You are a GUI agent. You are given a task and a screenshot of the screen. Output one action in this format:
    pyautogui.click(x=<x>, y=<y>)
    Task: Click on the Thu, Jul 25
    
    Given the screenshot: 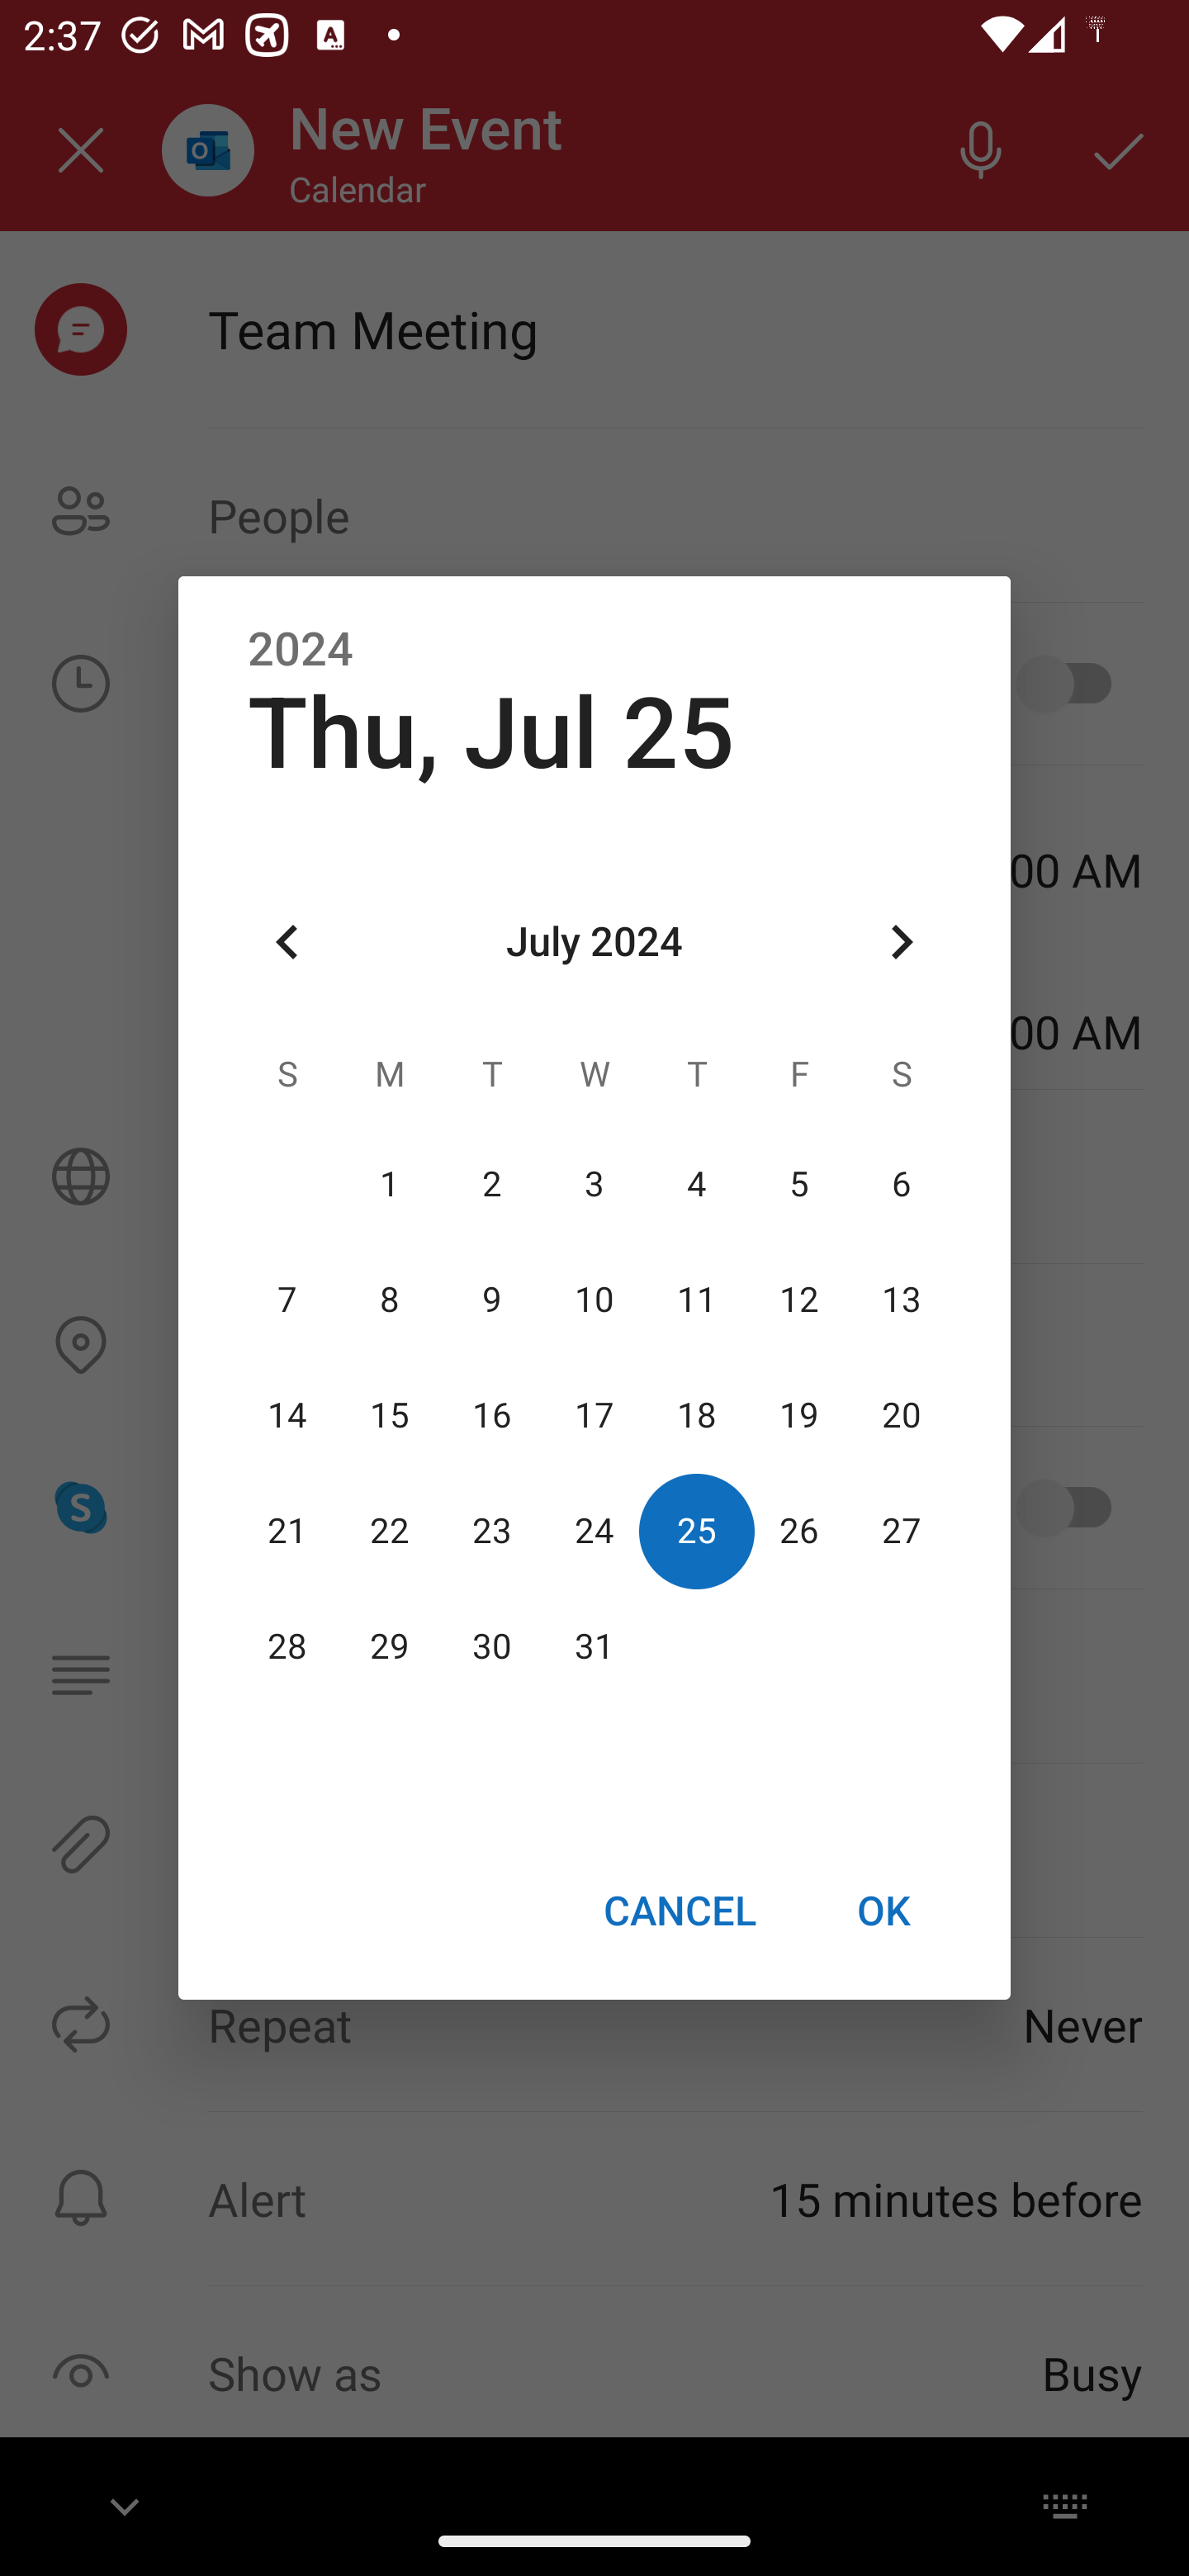 What is the action you would take?
    pyautogui.click(x=490, y=733)
    